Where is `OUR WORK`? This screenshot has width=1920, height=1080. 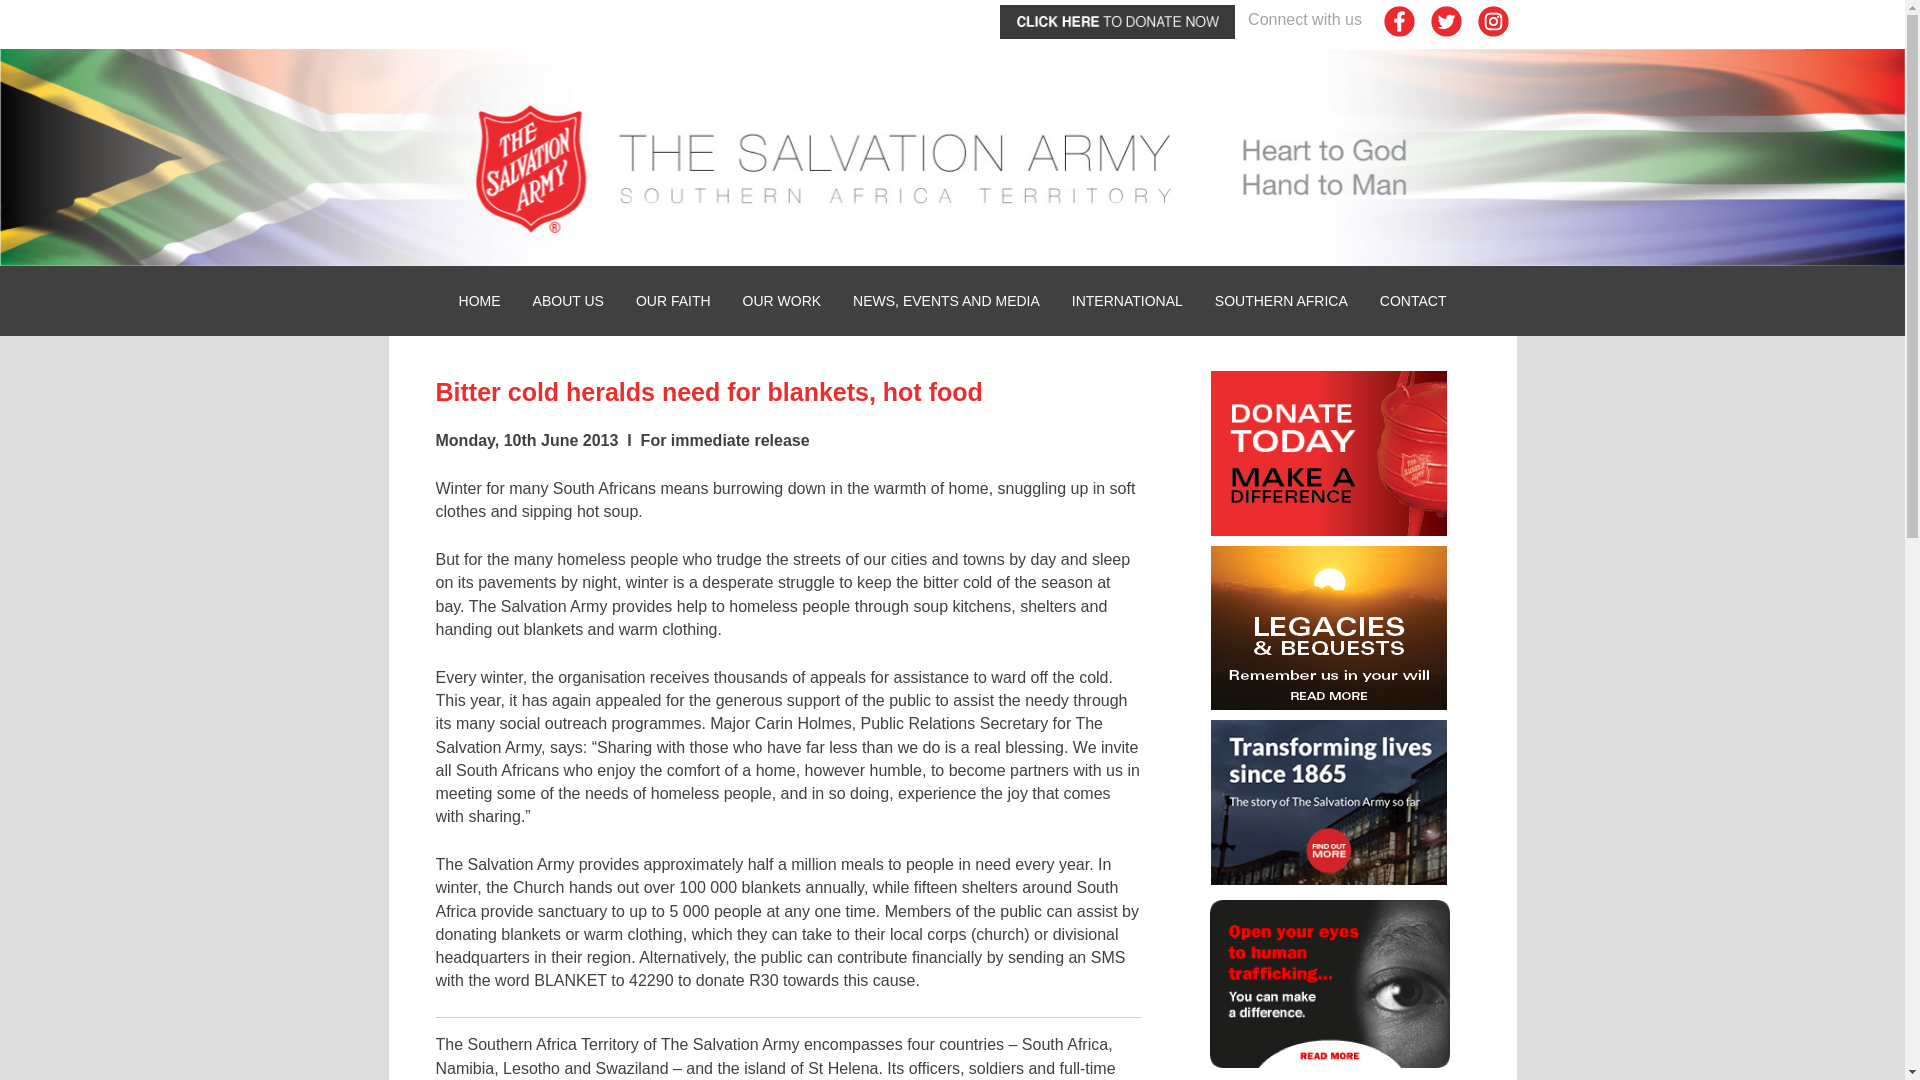 OUR WORK is located at coordinates (782, 300).